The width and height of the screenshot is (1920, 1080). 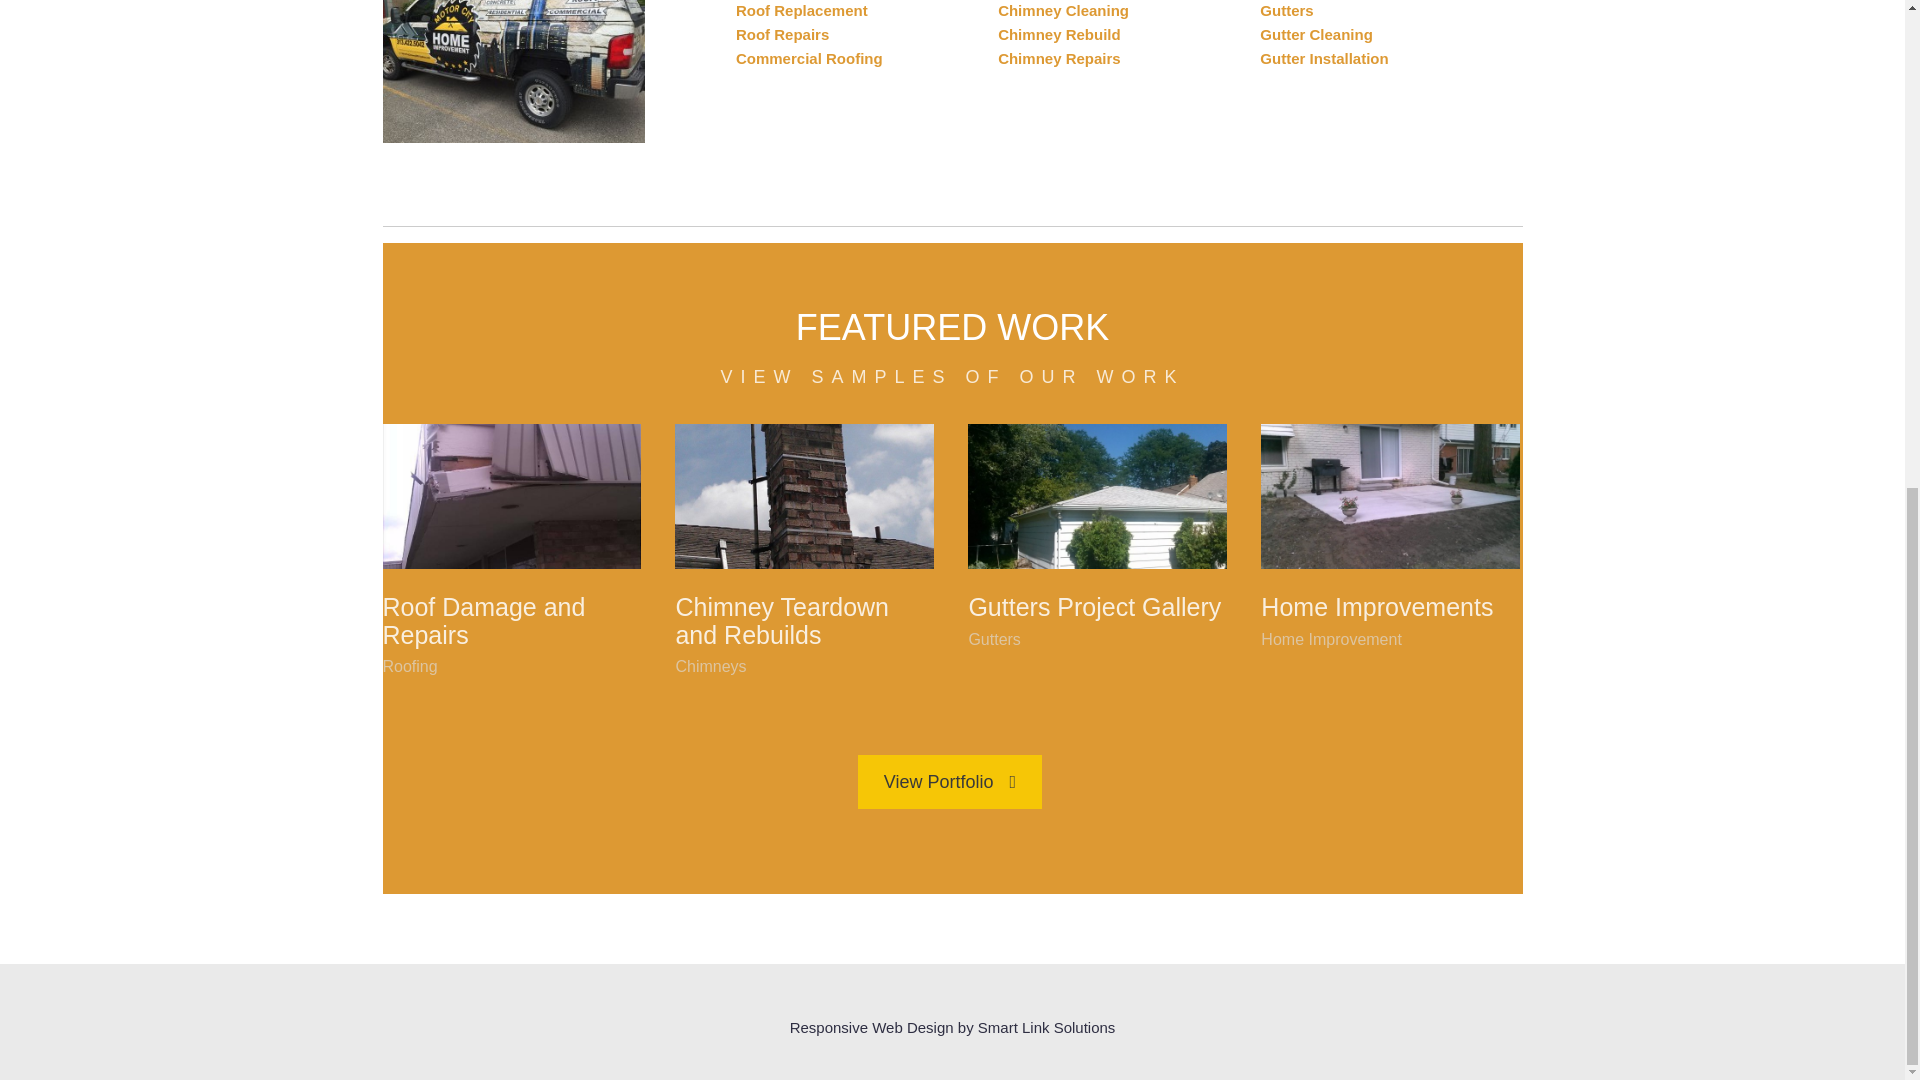 I want to click on Roof Replacement, so click(x=801, y=10).